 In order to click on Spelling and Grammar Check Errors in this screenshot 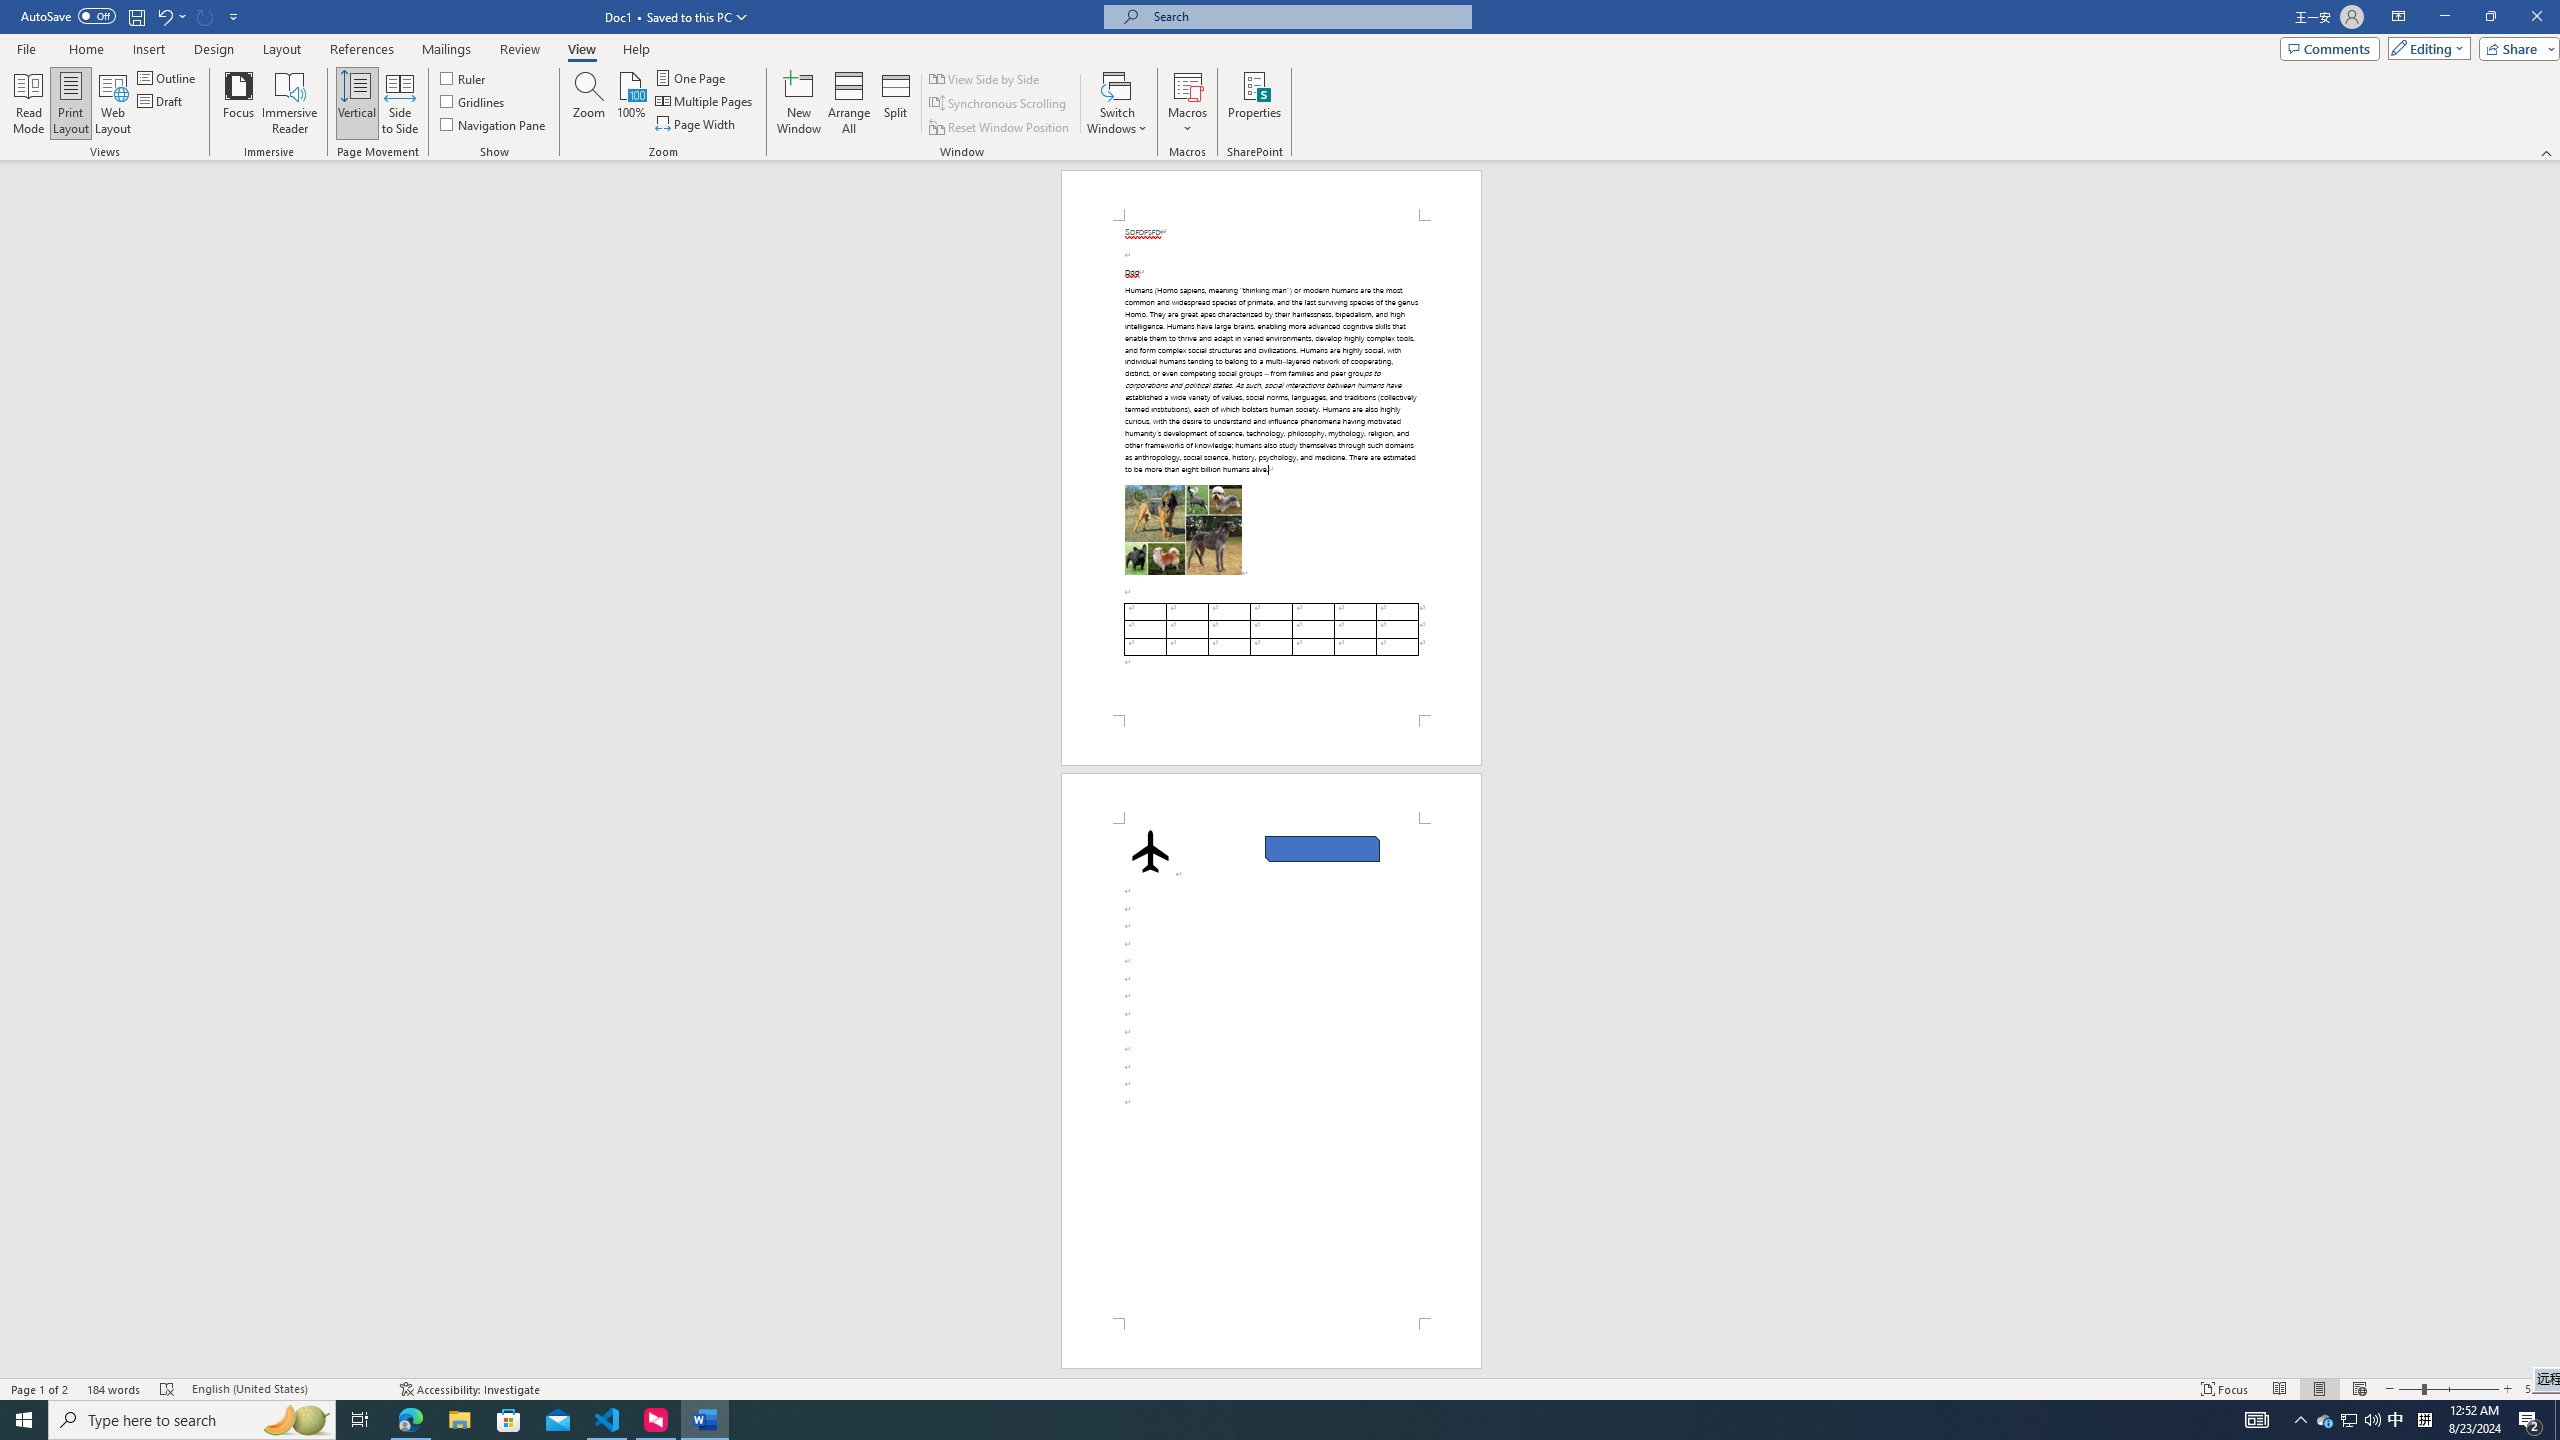, I will do `click(168, 1389)`.